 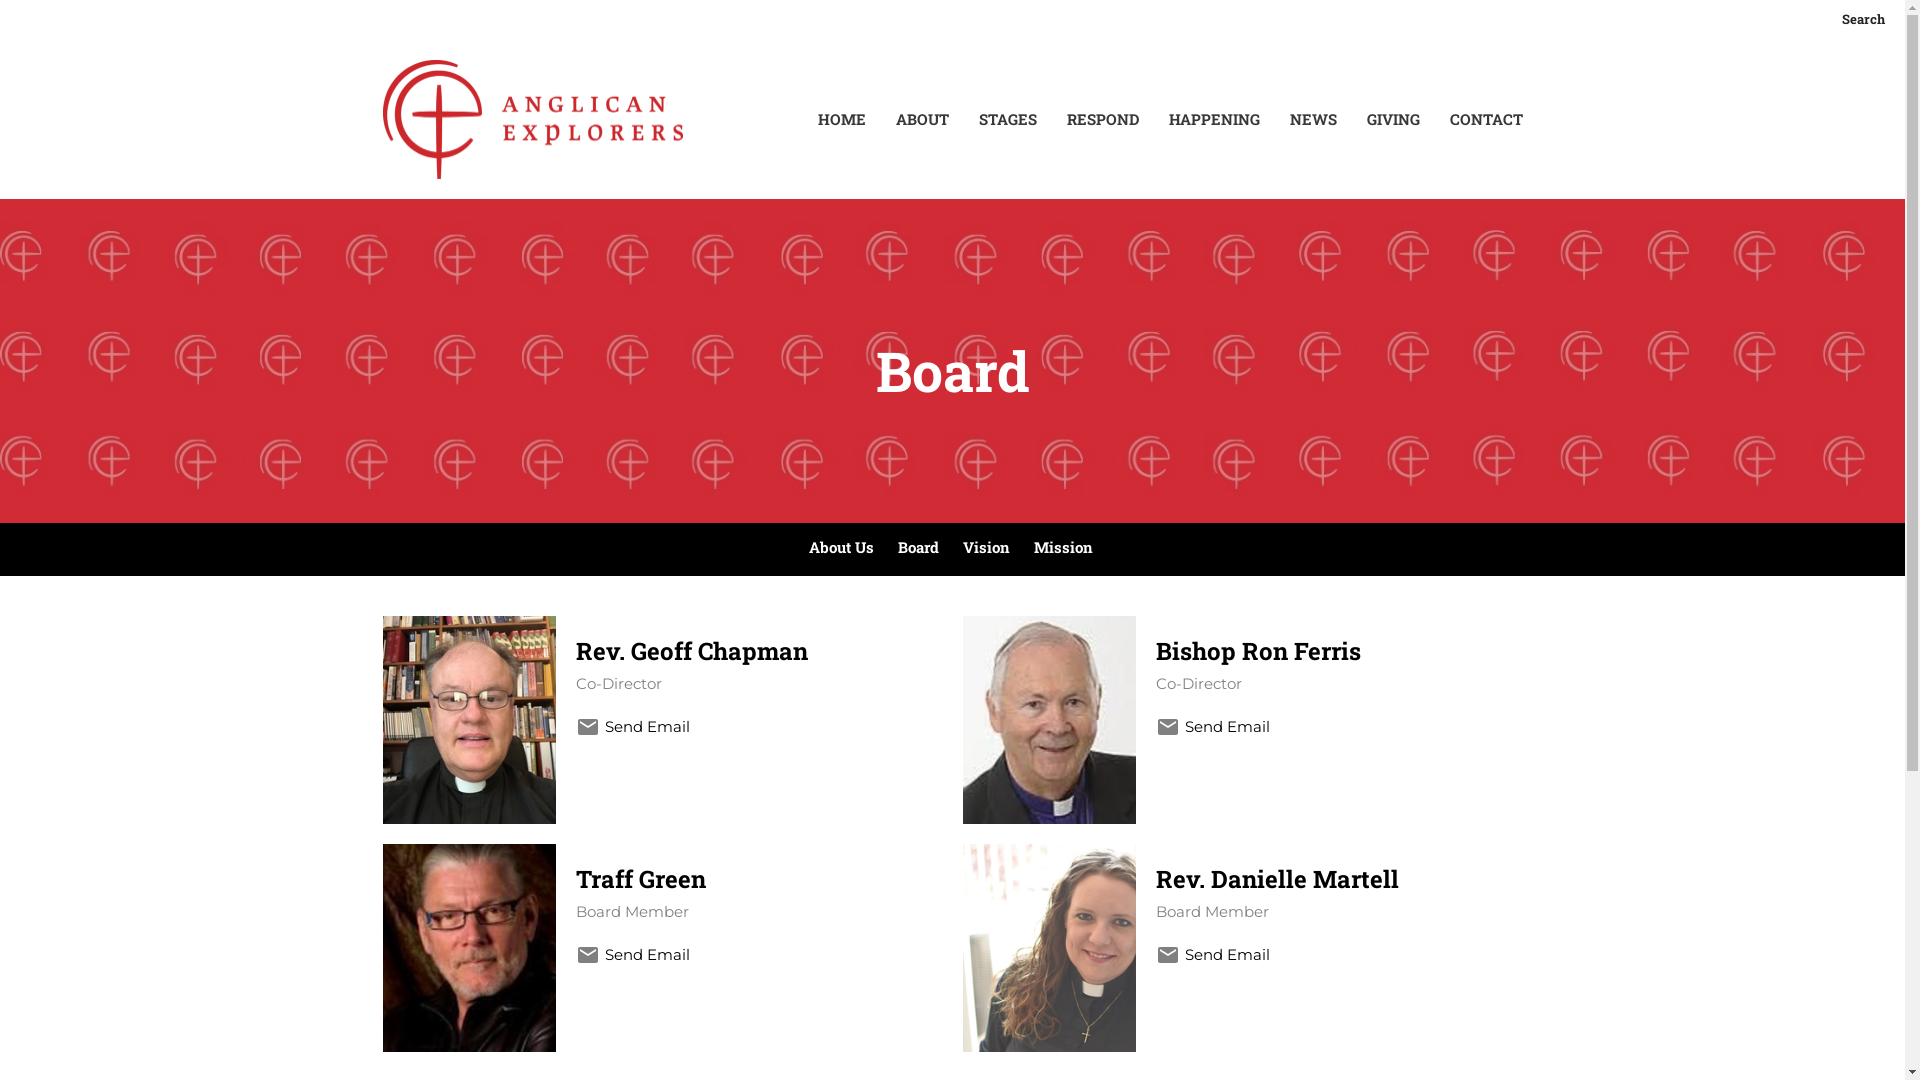 What do you see at coordinates (918, 550) in the screenshot?
I see `Board` at bounding box center [918, 550].